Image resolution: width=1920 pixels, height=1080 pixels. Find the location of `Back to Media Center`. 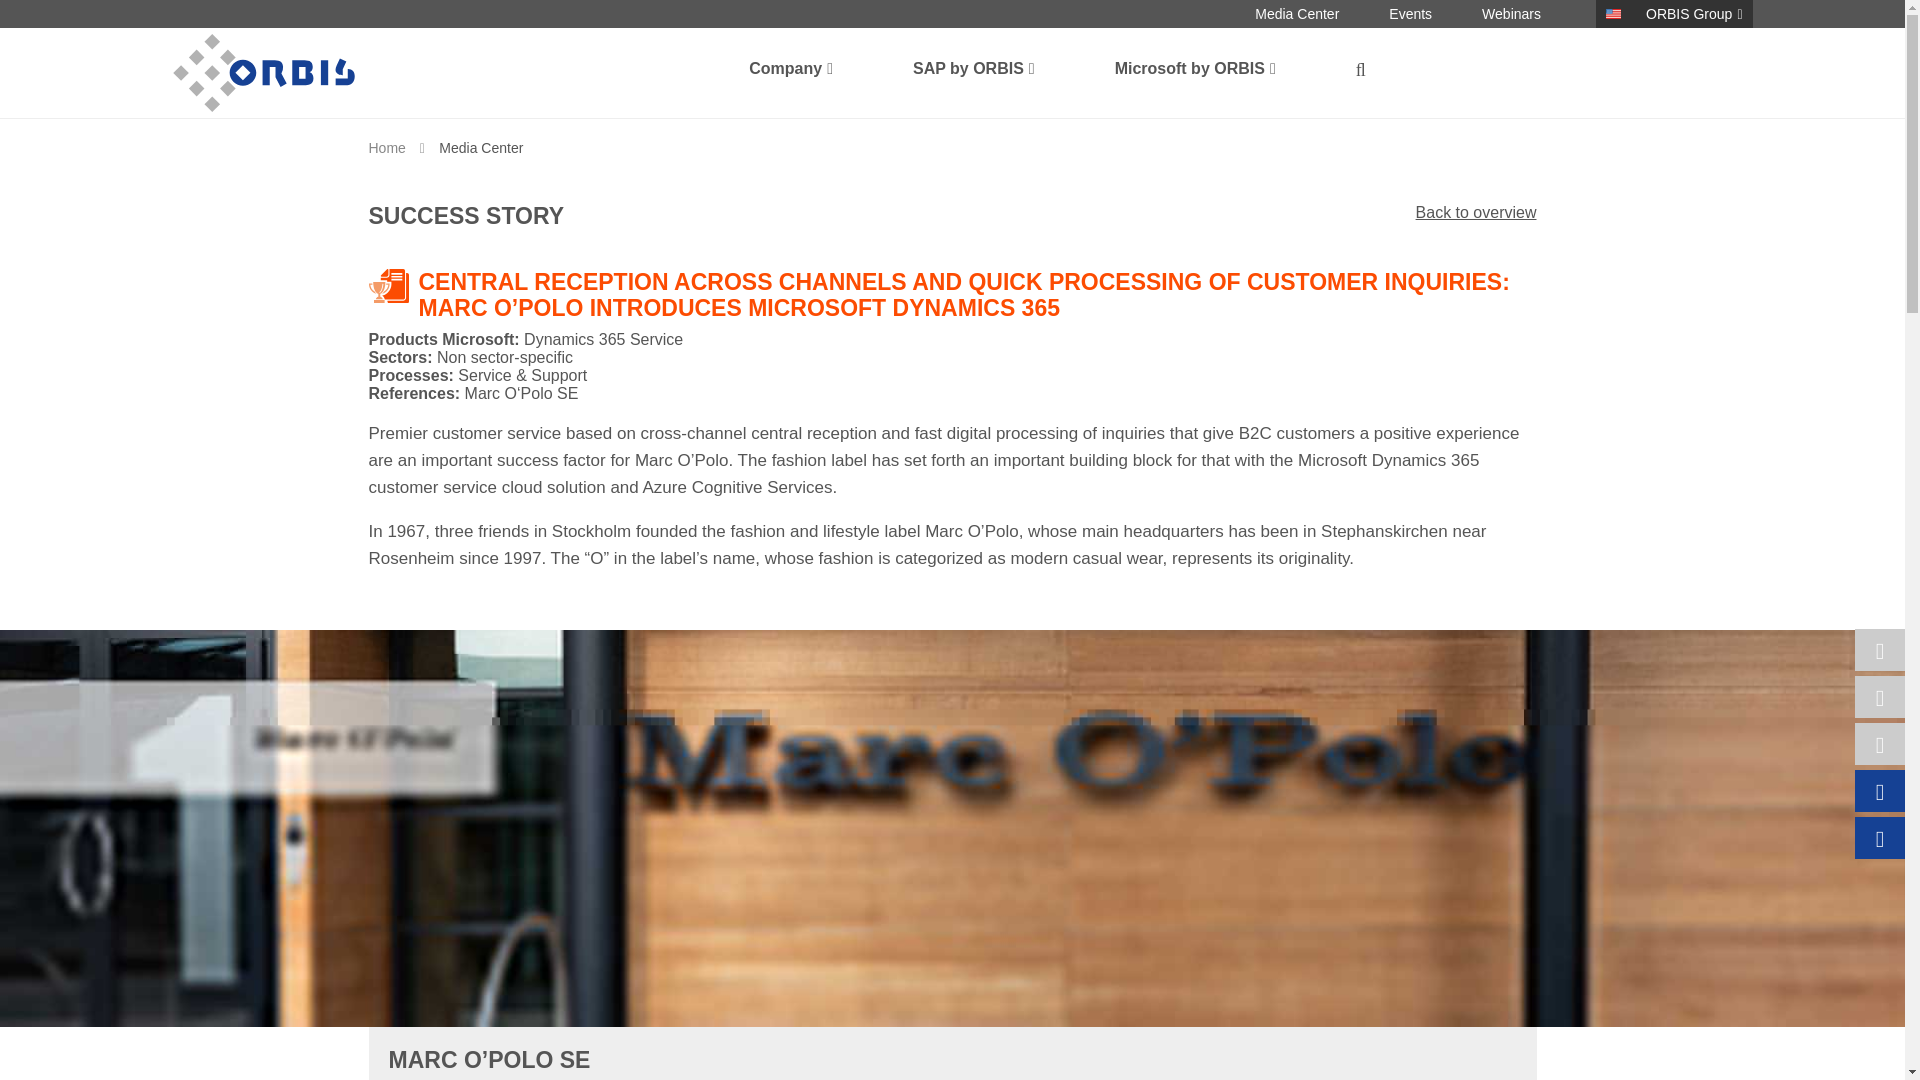

Back to Media Center is located at coordinates (1476, 212).